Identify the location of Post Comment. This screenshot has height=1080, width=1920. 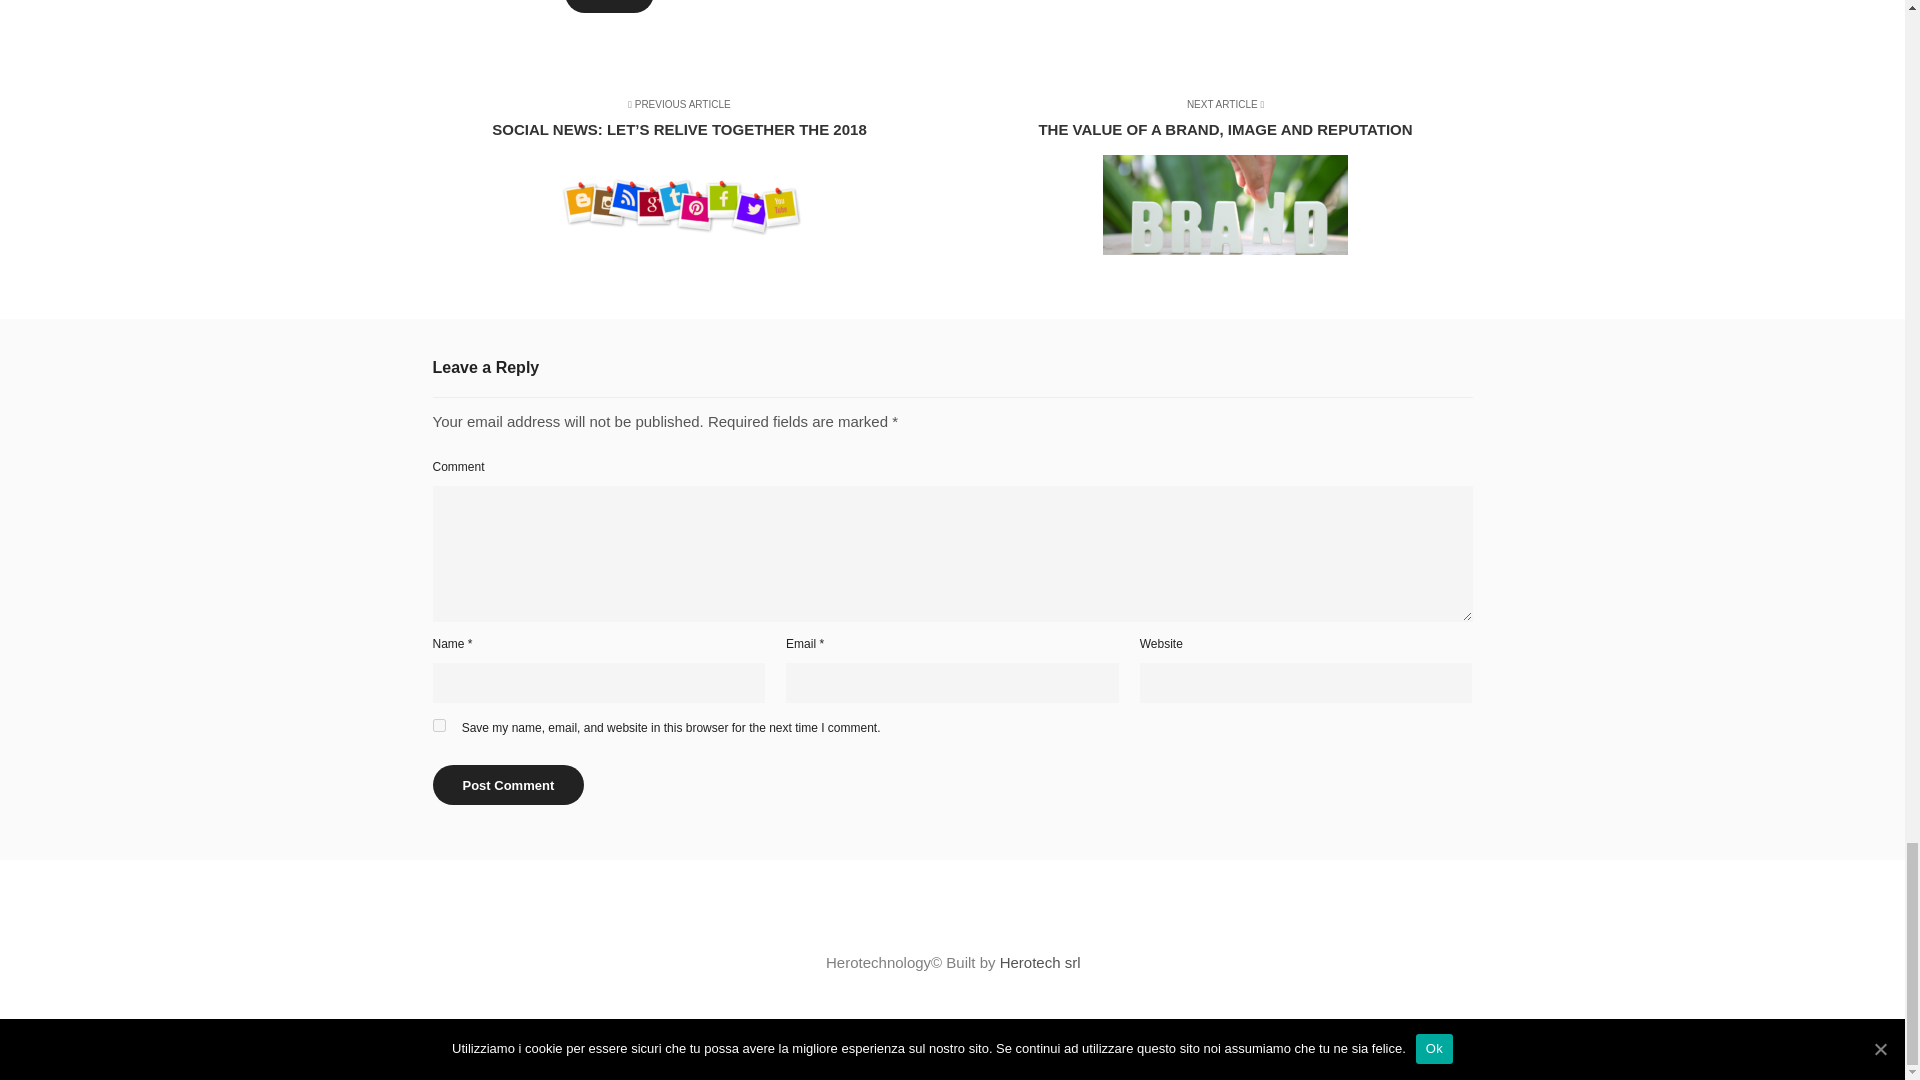
(1040, 962).